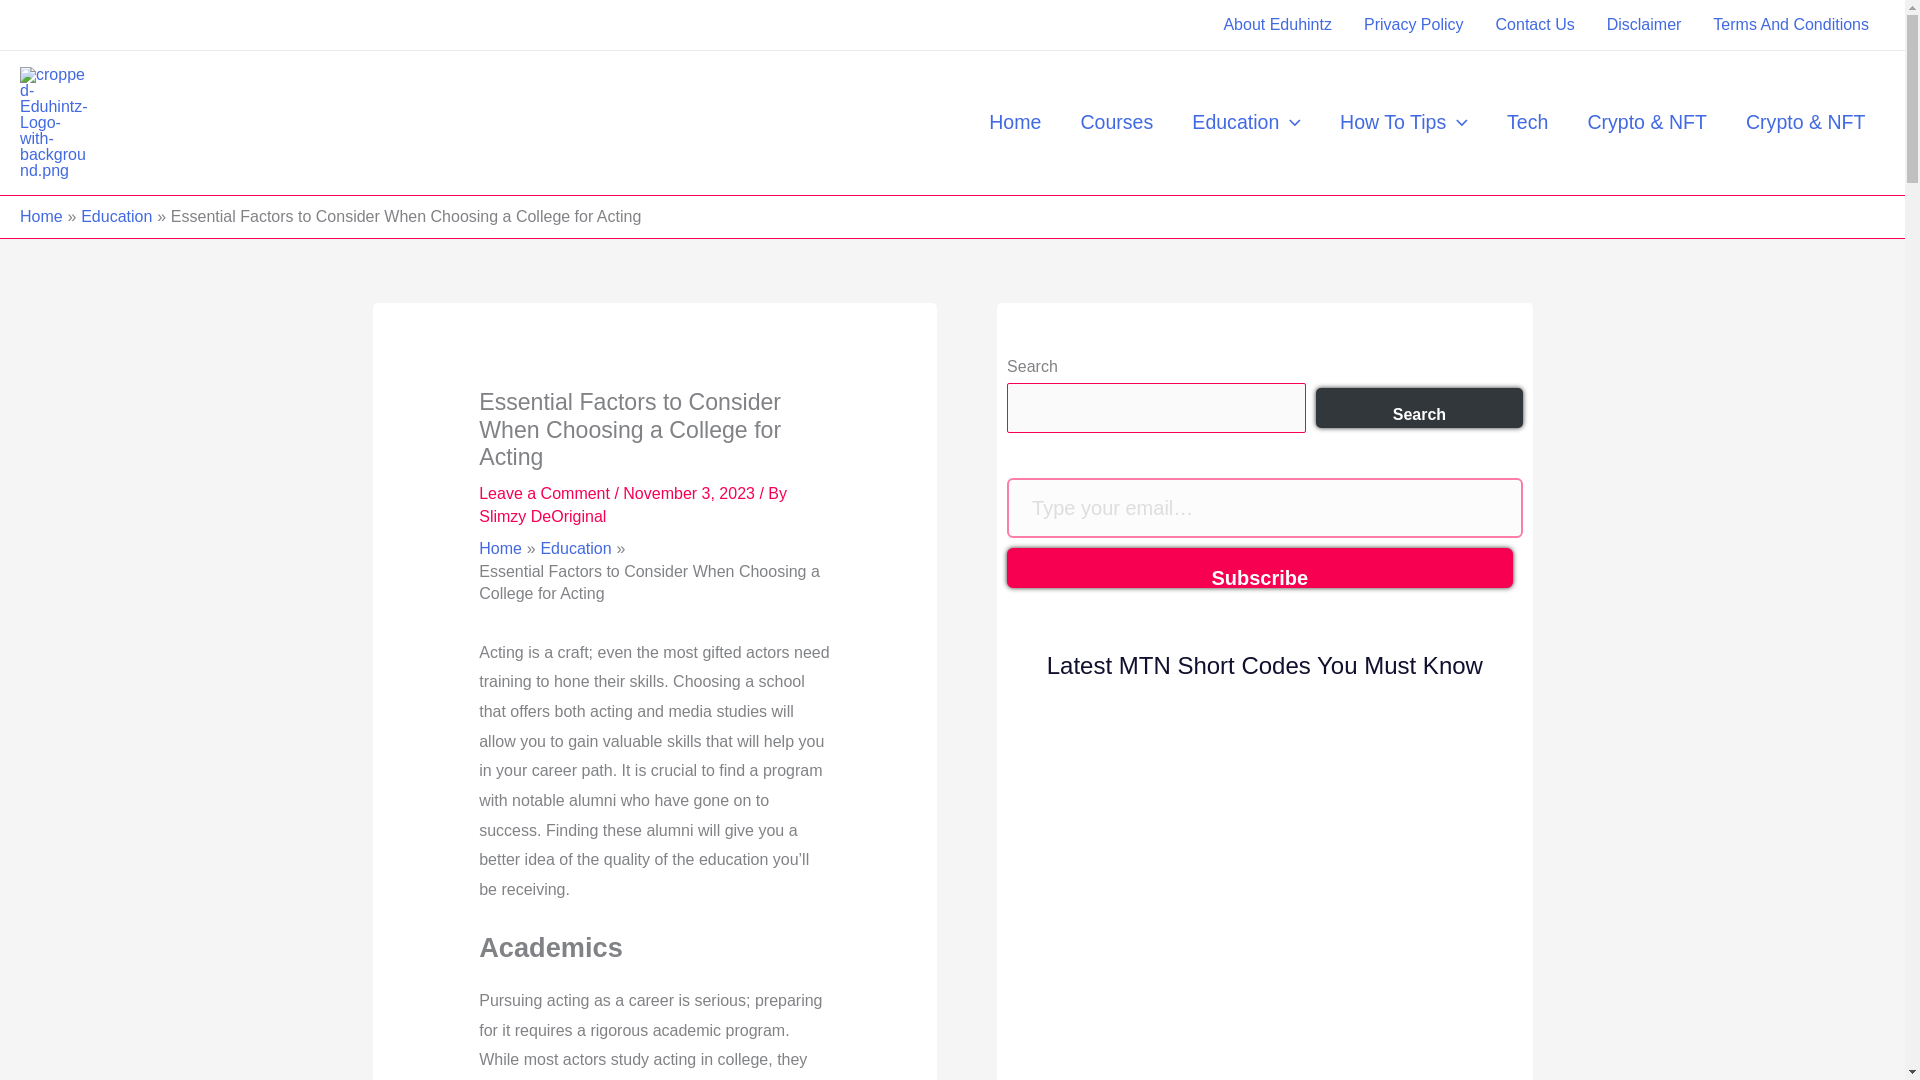  Describe the element at coordinates (1791, 24) in the screenshot. I see `Terms And Conditions` at that location.